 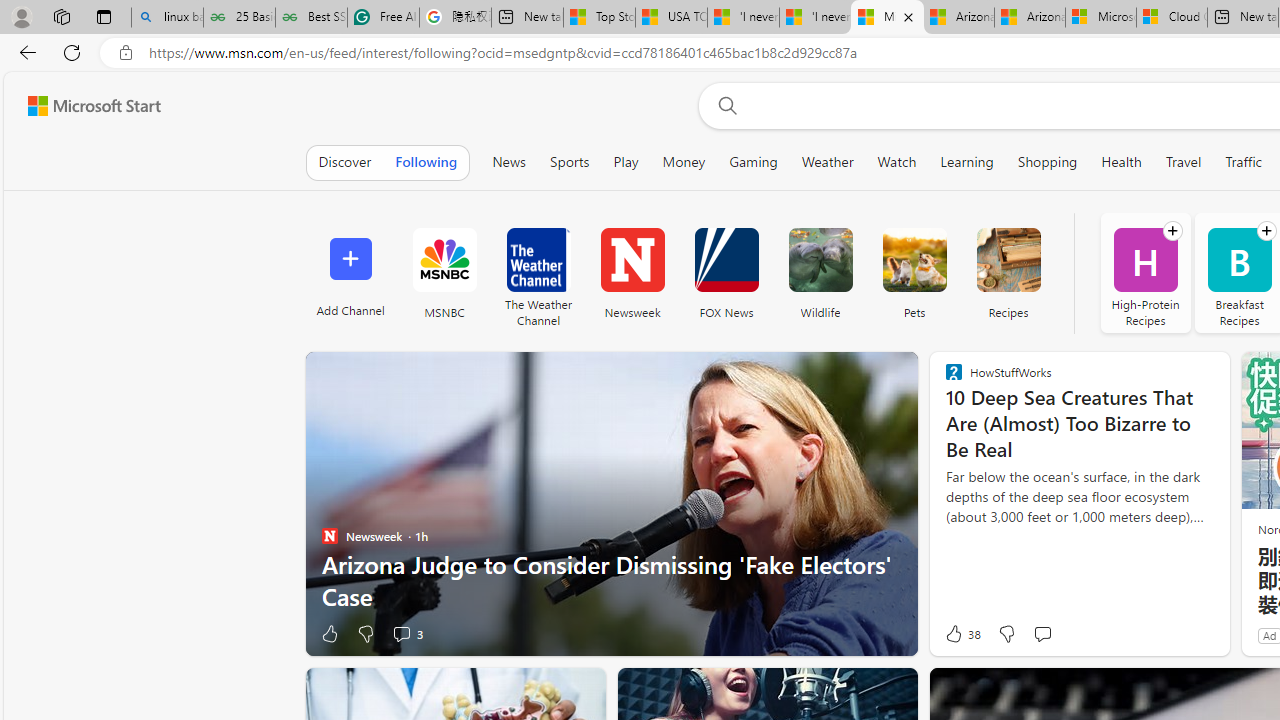 I want to click on Gaming, so click(x=753, y=162).